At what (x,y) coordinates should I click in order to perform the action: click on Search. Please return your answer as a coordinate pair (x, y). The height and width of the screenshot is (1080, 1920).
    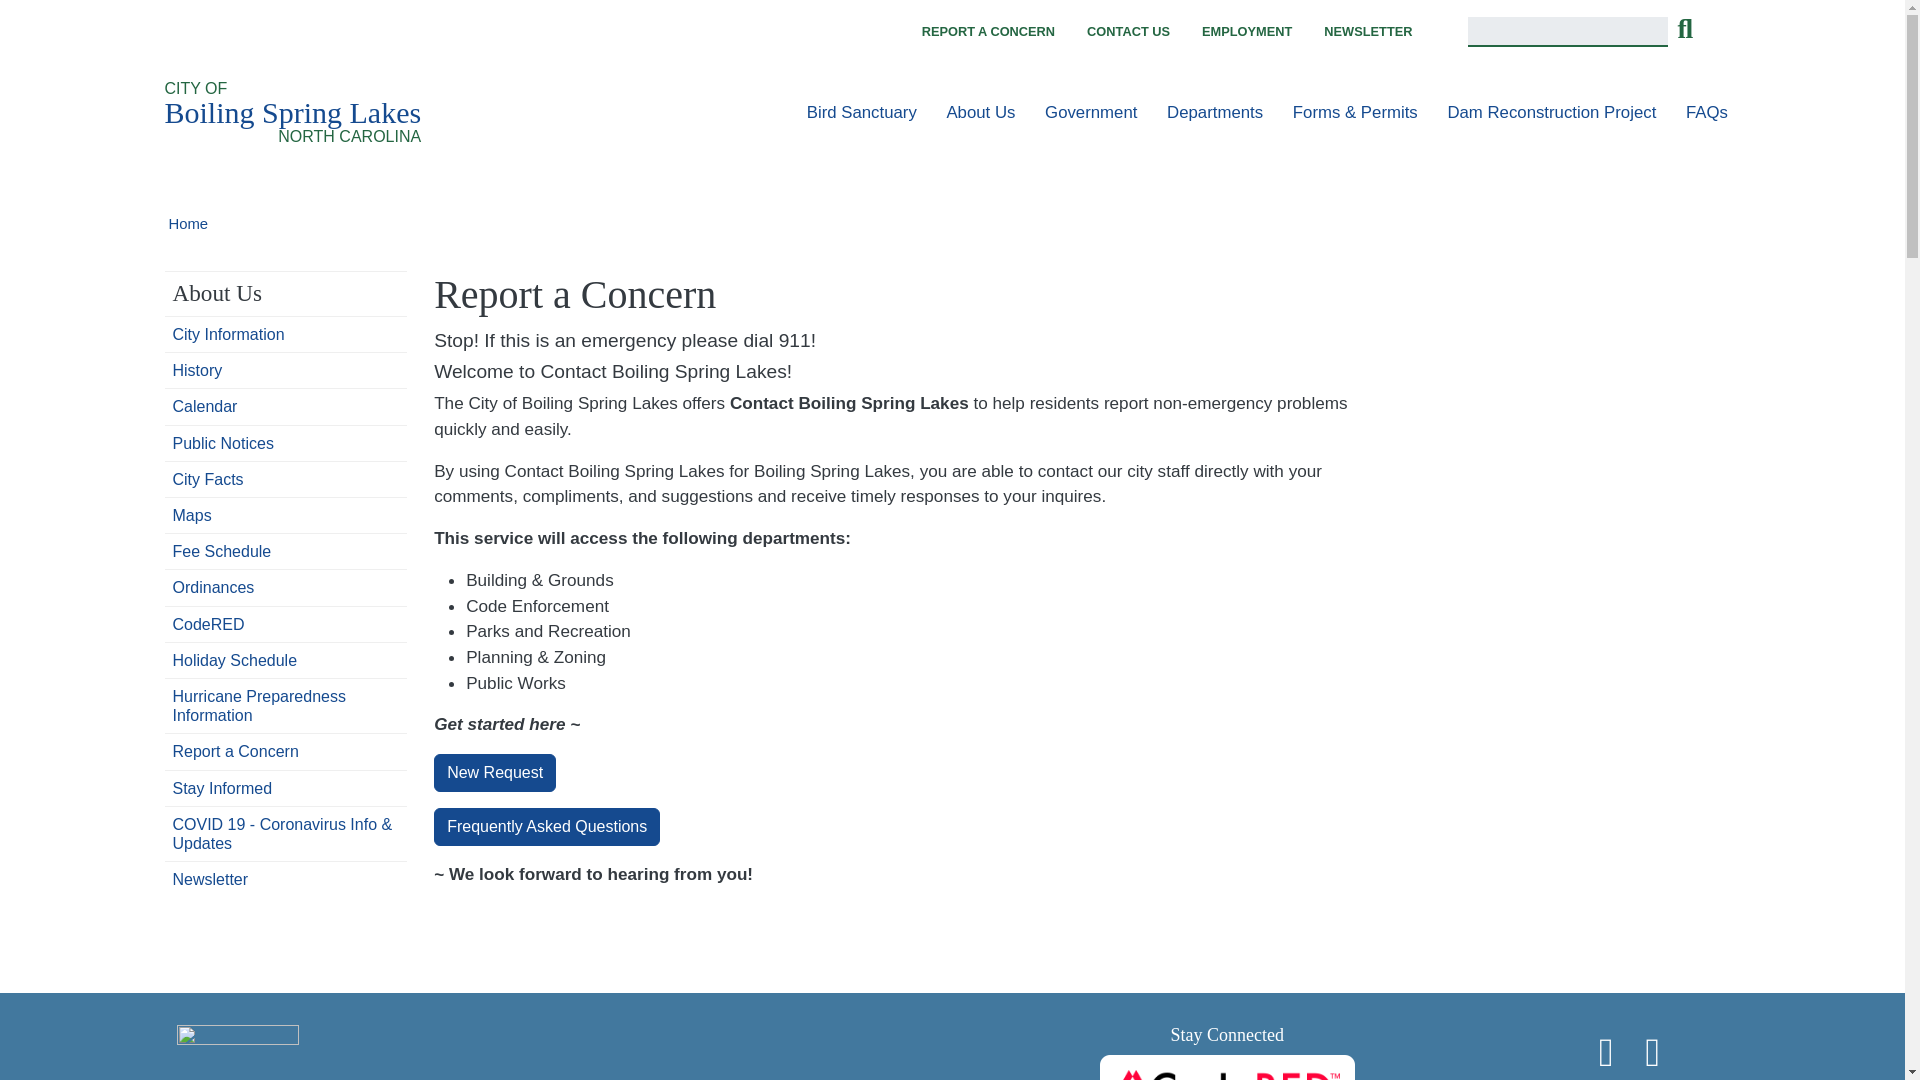
    Looking at the image, I should click on (1684, 32).